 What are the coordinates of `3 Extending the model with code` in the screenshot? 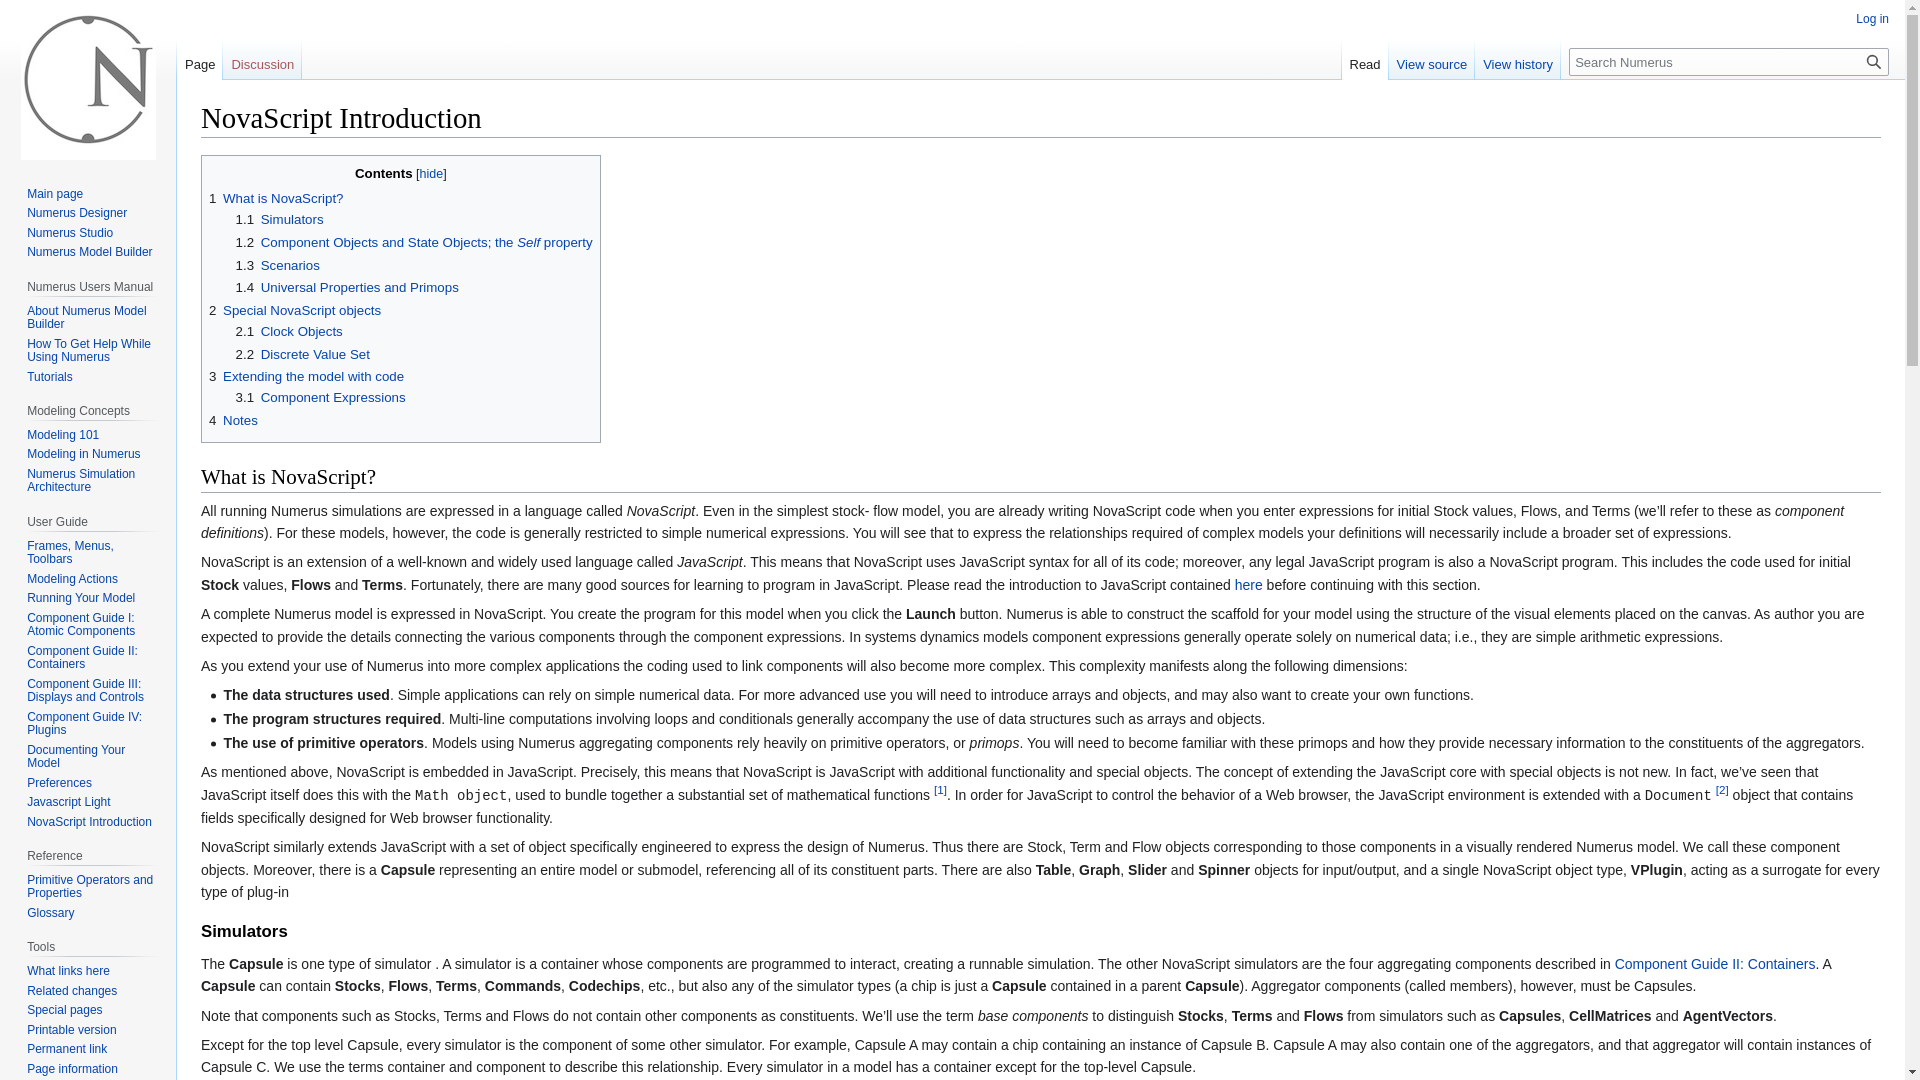 It's located at (306, 376).